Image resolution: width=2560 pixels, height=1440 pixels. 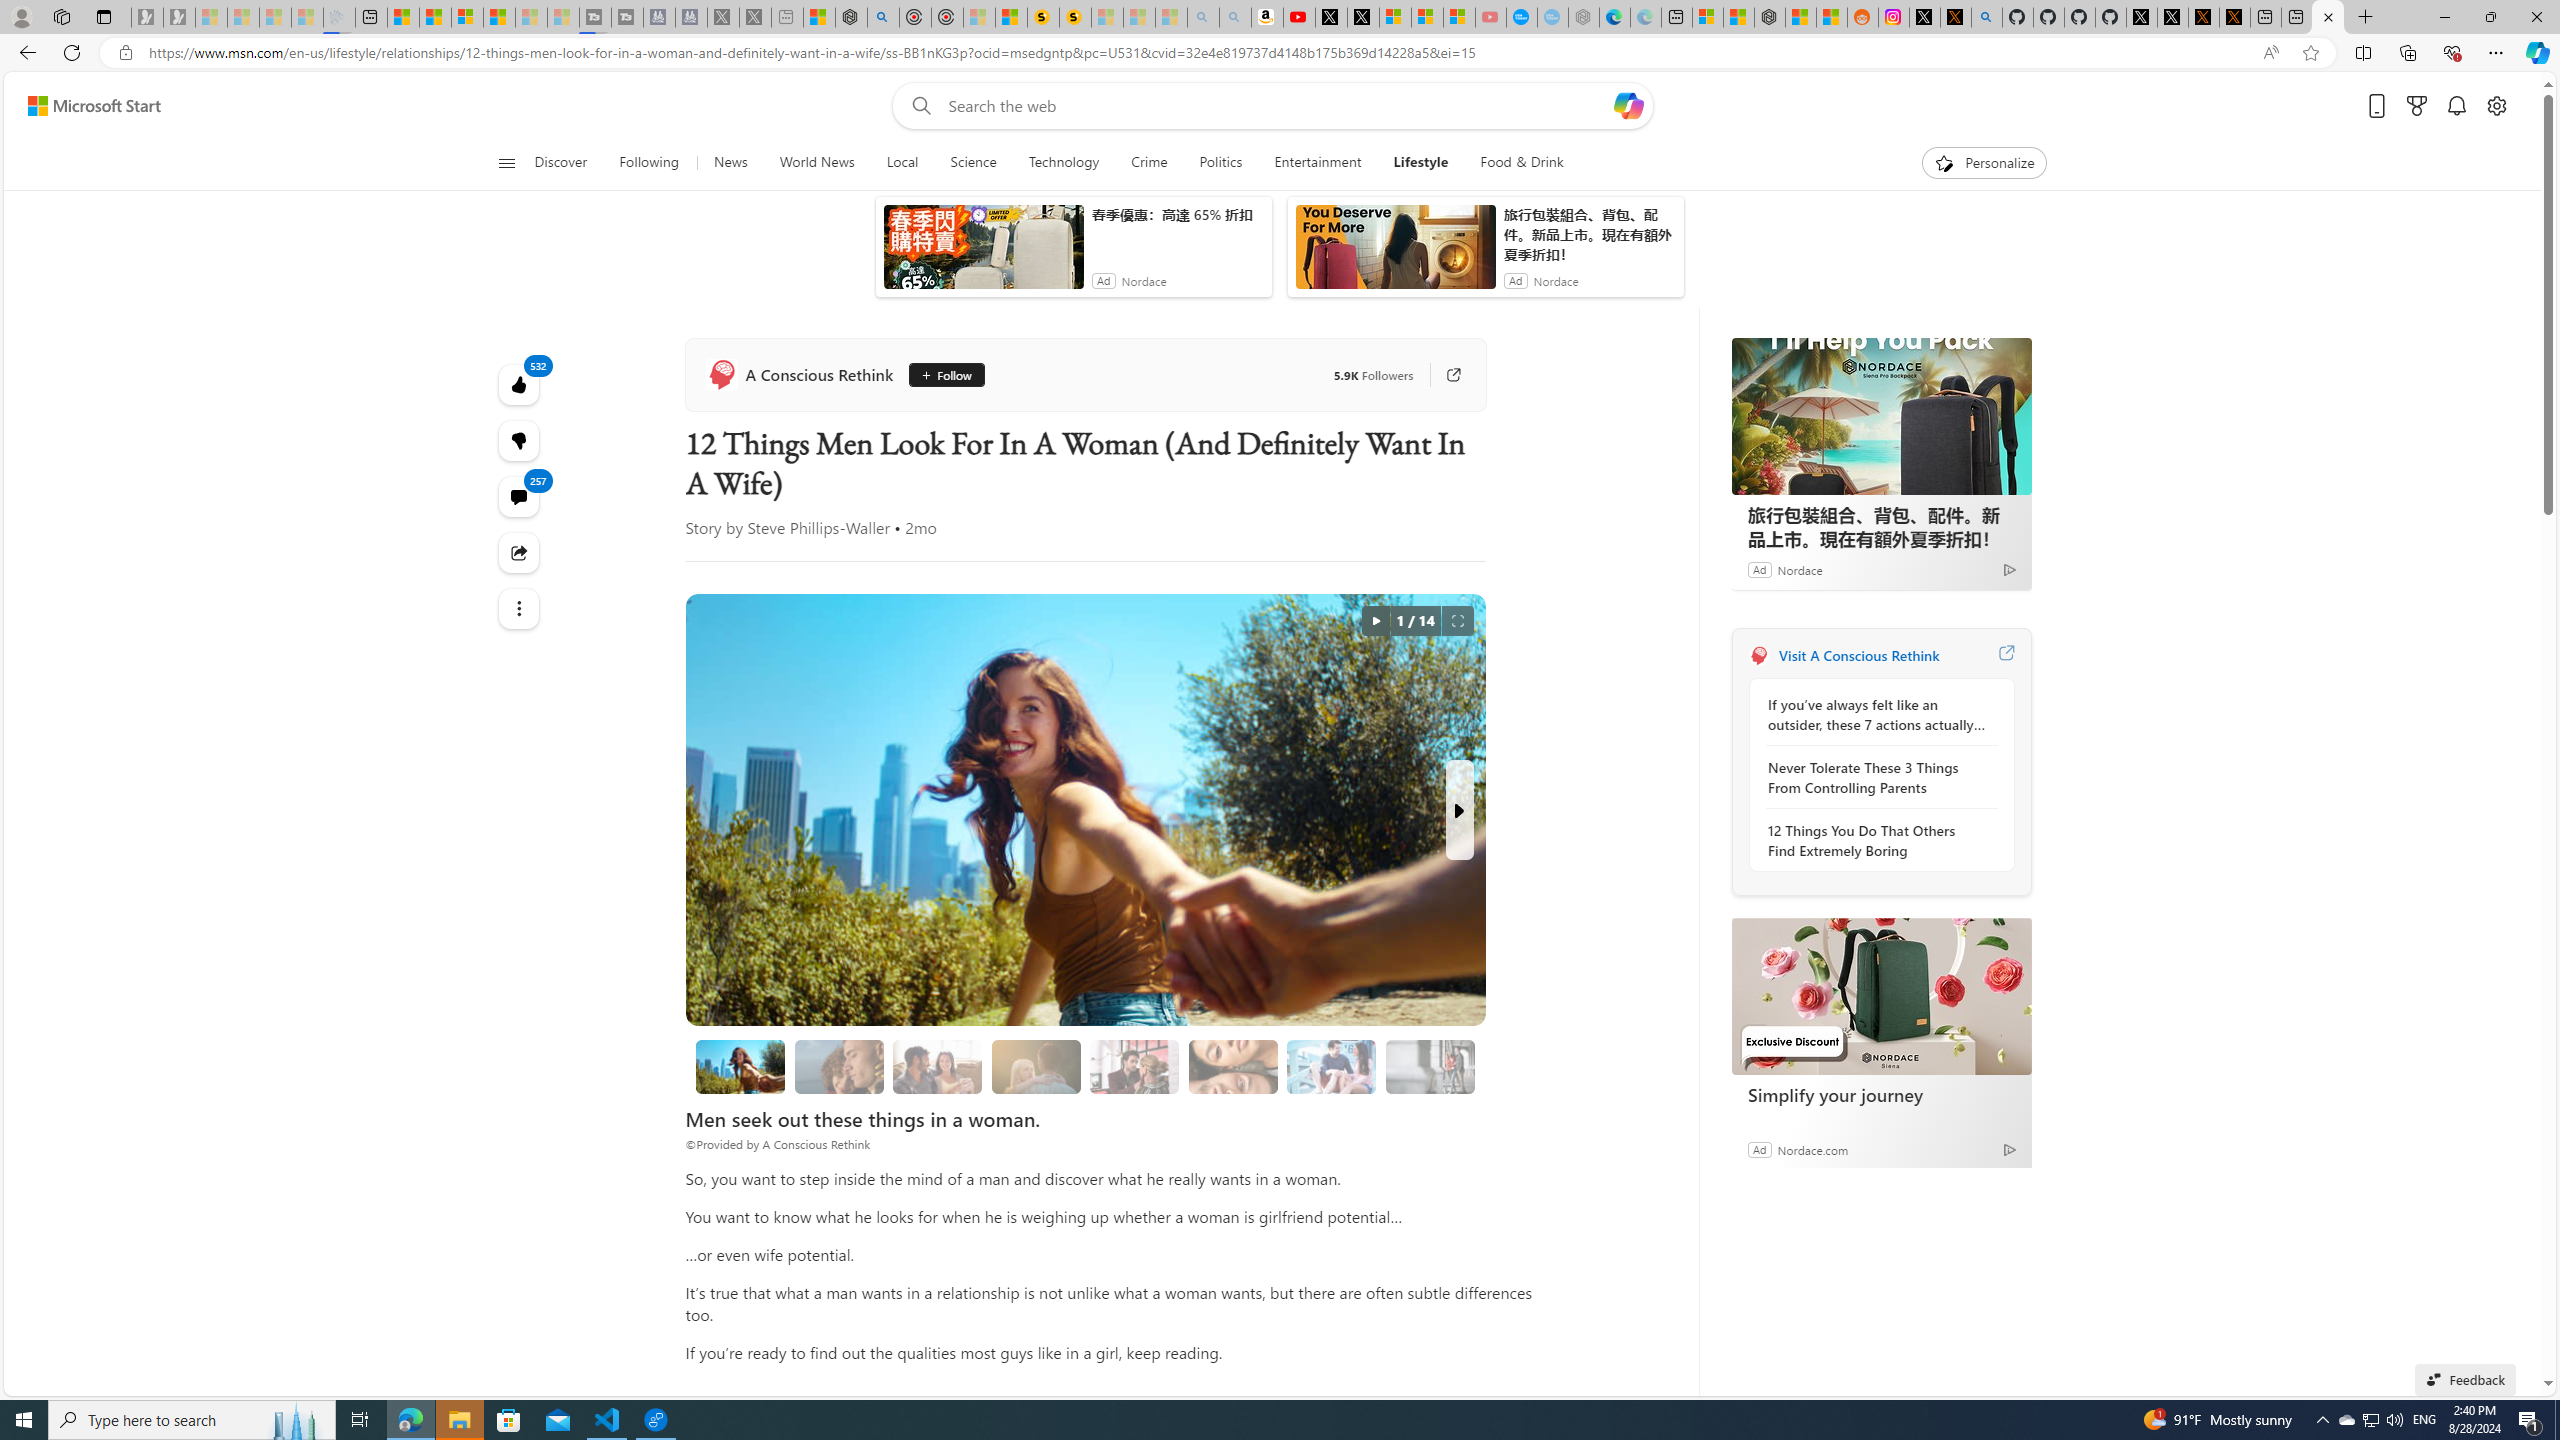 I want to click on Get better battery performance with Microsoft Edge, so click(x=1889, y=1167).